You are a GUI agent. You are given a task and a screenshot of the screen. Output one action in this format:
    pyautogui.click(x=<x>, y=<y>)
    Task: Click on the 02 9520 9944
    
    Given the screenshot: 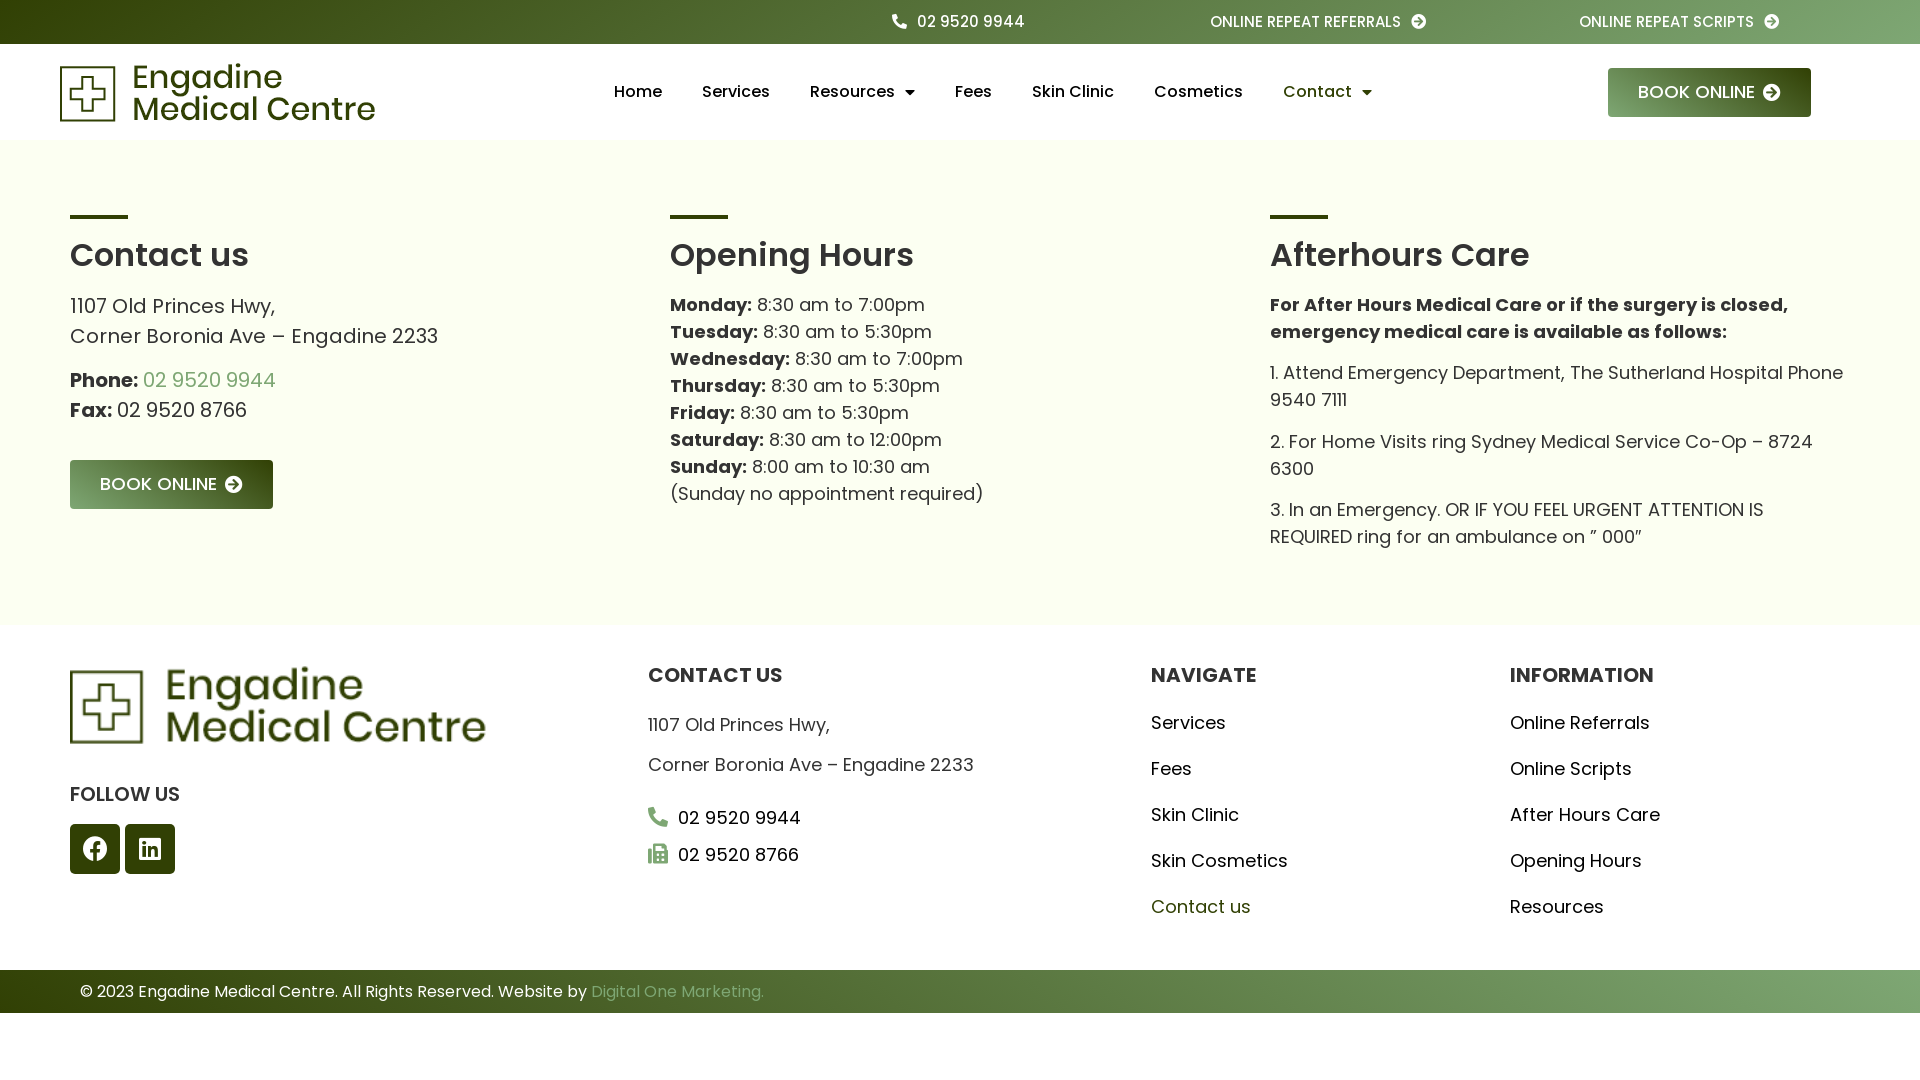 What is the action you would take?
    pyautogui.click(x=890, y=818)
    